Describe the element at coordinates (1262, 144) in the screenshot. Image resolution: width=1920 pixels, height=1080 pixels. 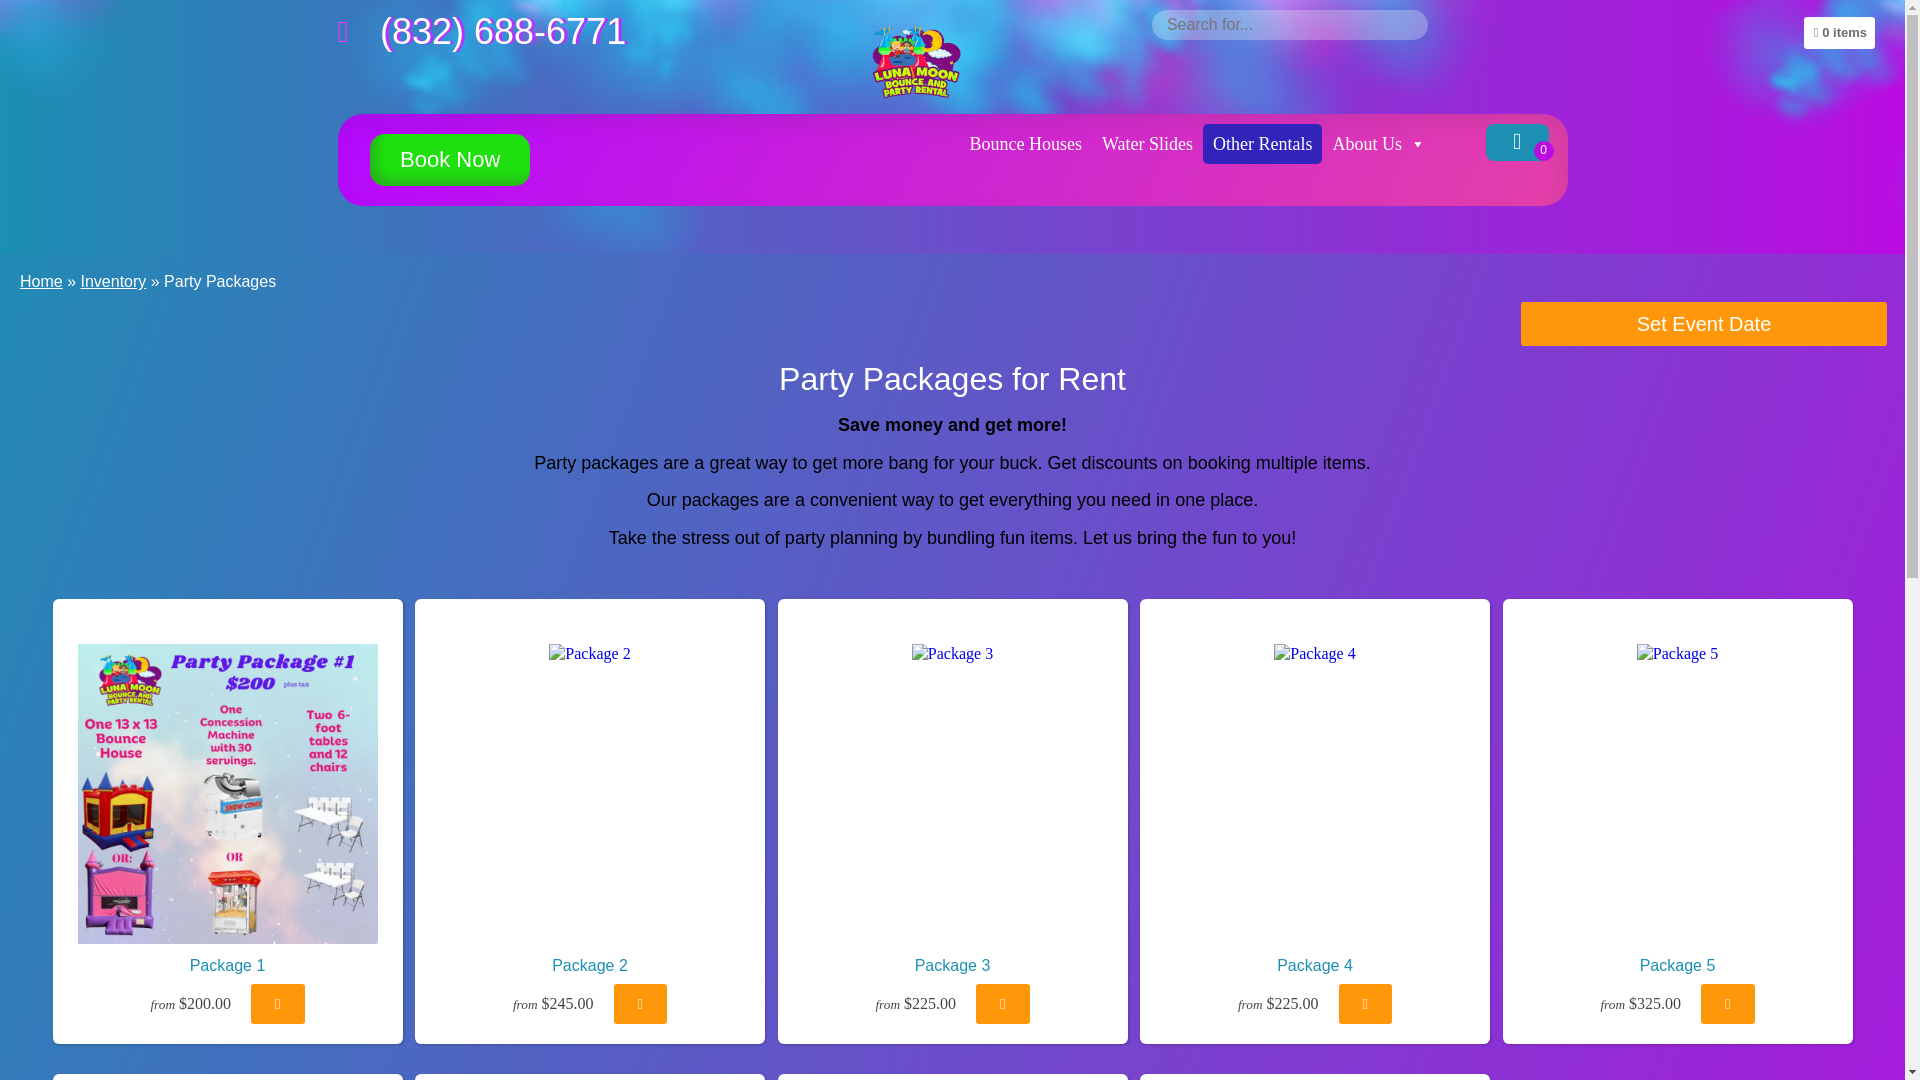
I see `Other Rentals` at that location.